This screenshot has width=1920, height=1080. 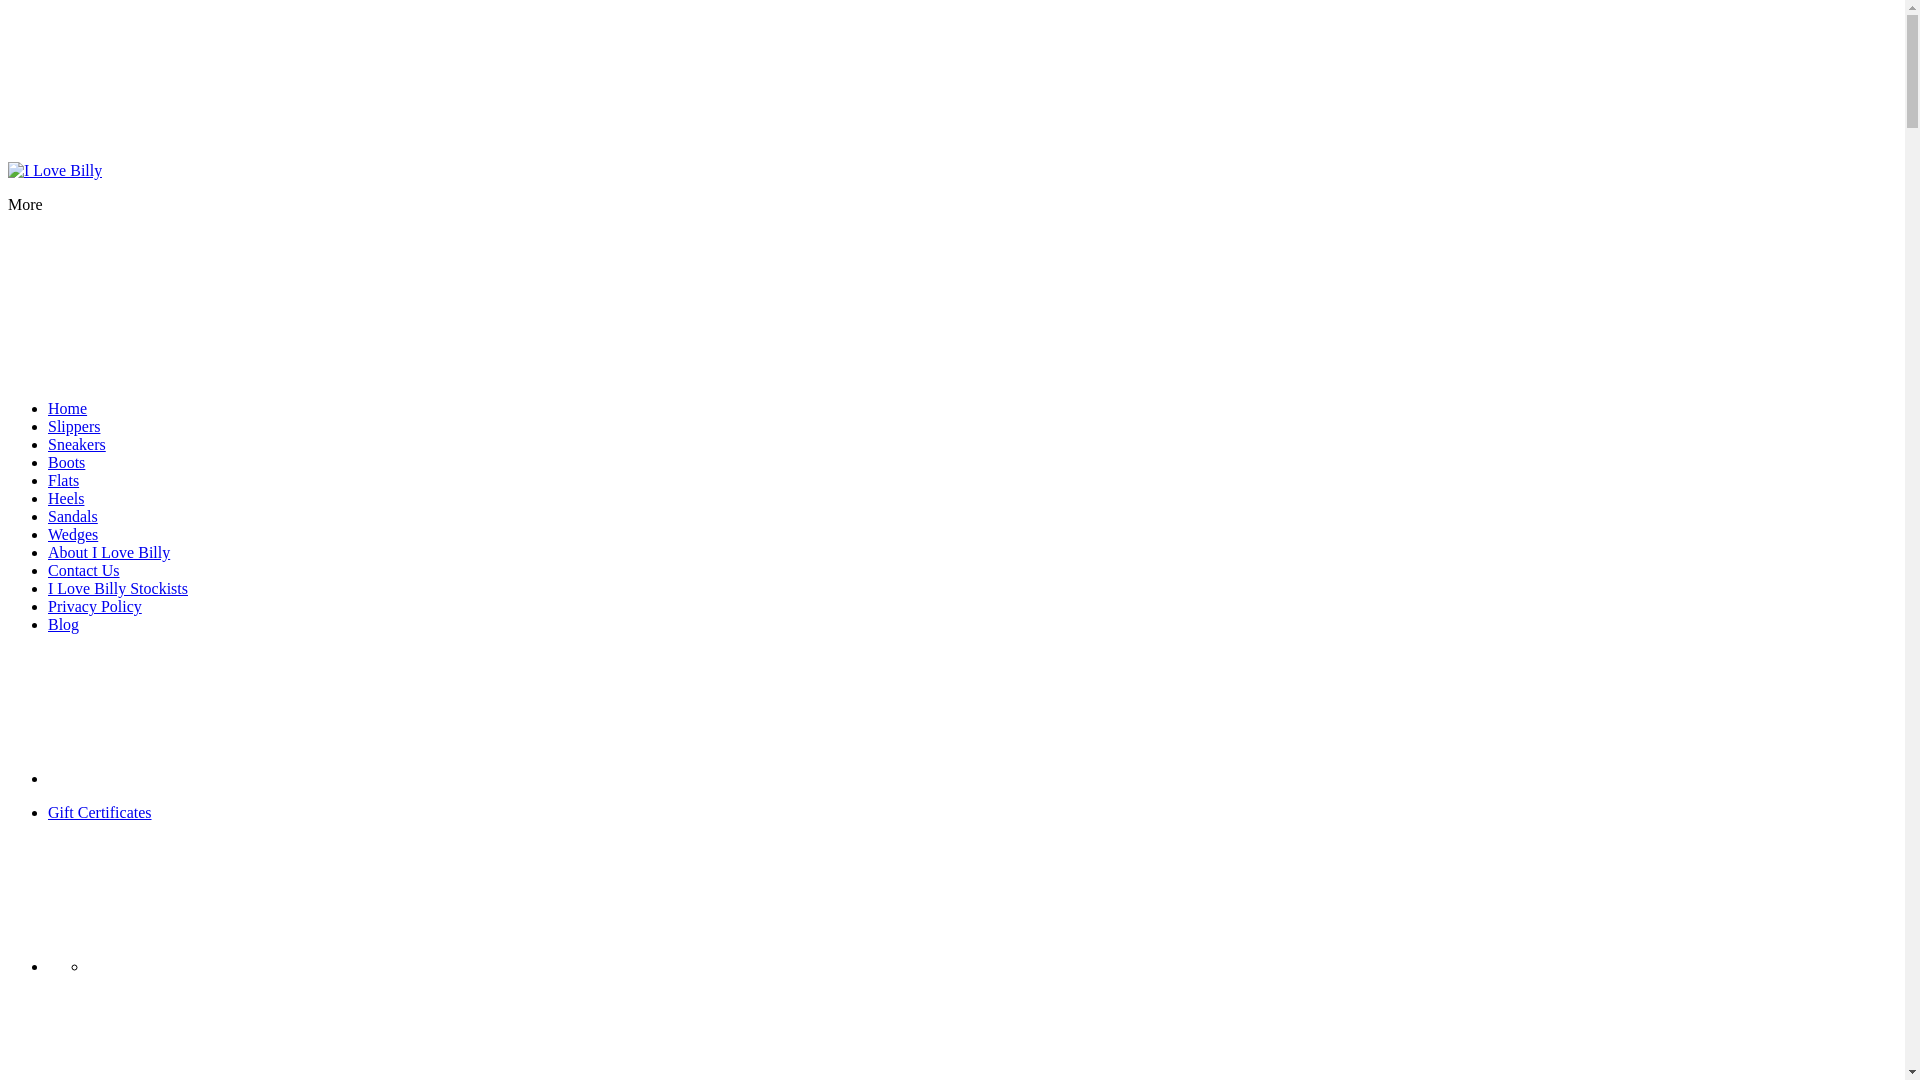 I want to click on Slippers, so click(x=74, y=426).